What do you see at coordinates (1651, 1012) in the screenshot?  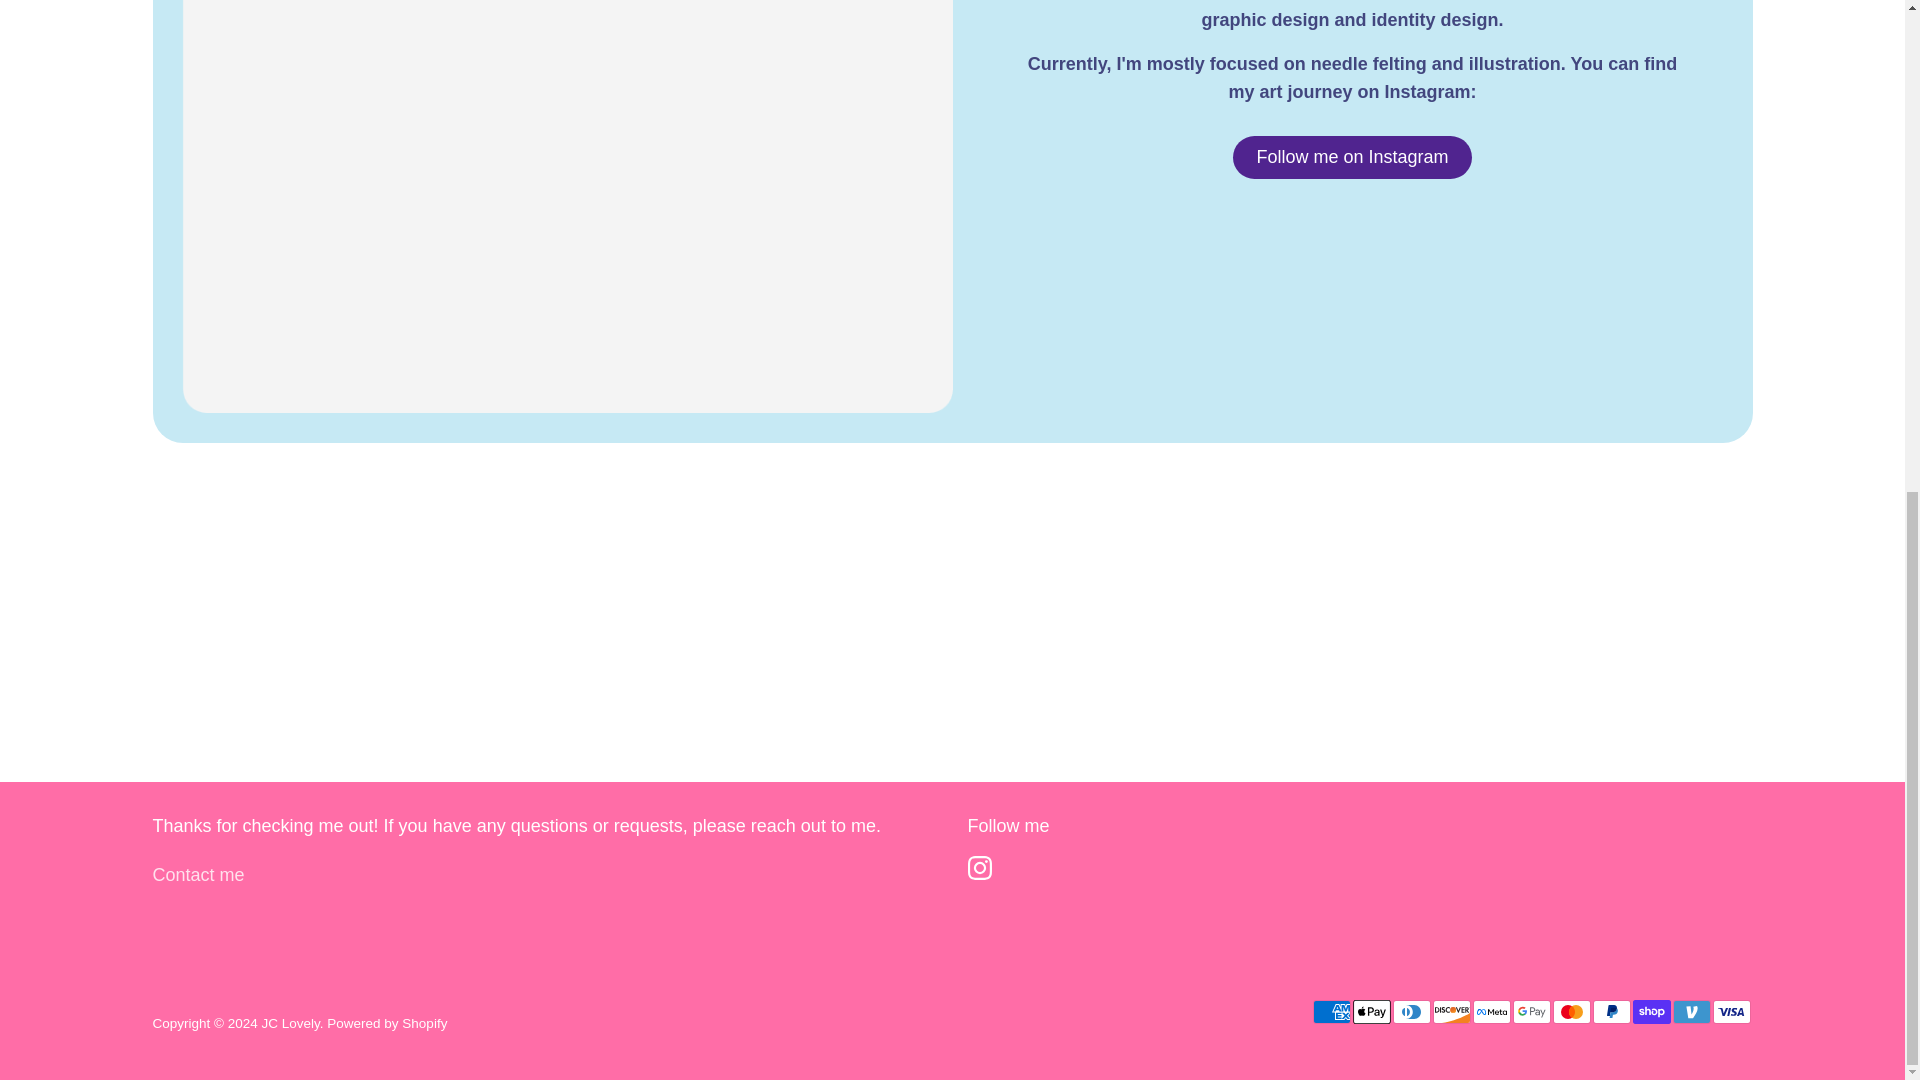 I see `Shop Pay` at bounding box center [1651, 1012].